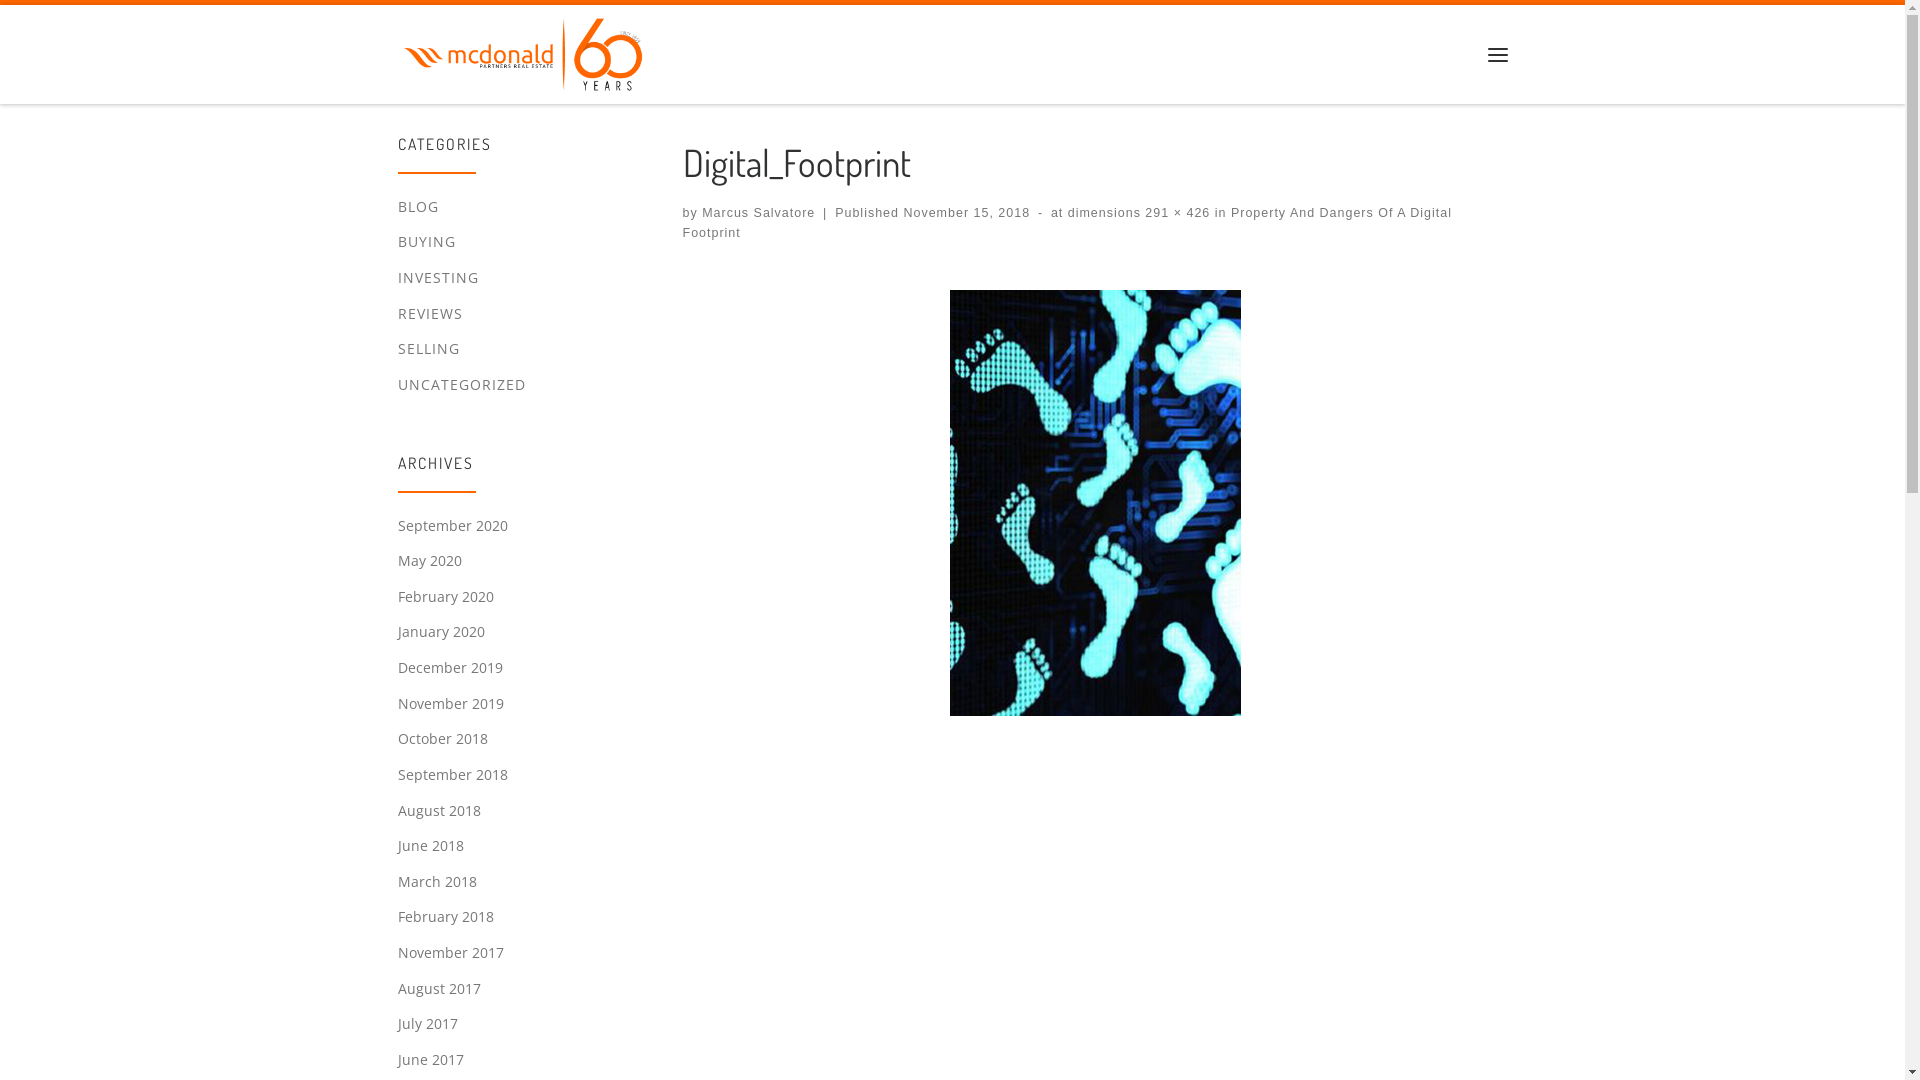  What do you see at coordinates (451, 954) in the screenshot?
I see `November 2017` at bounding box center [451, 954].